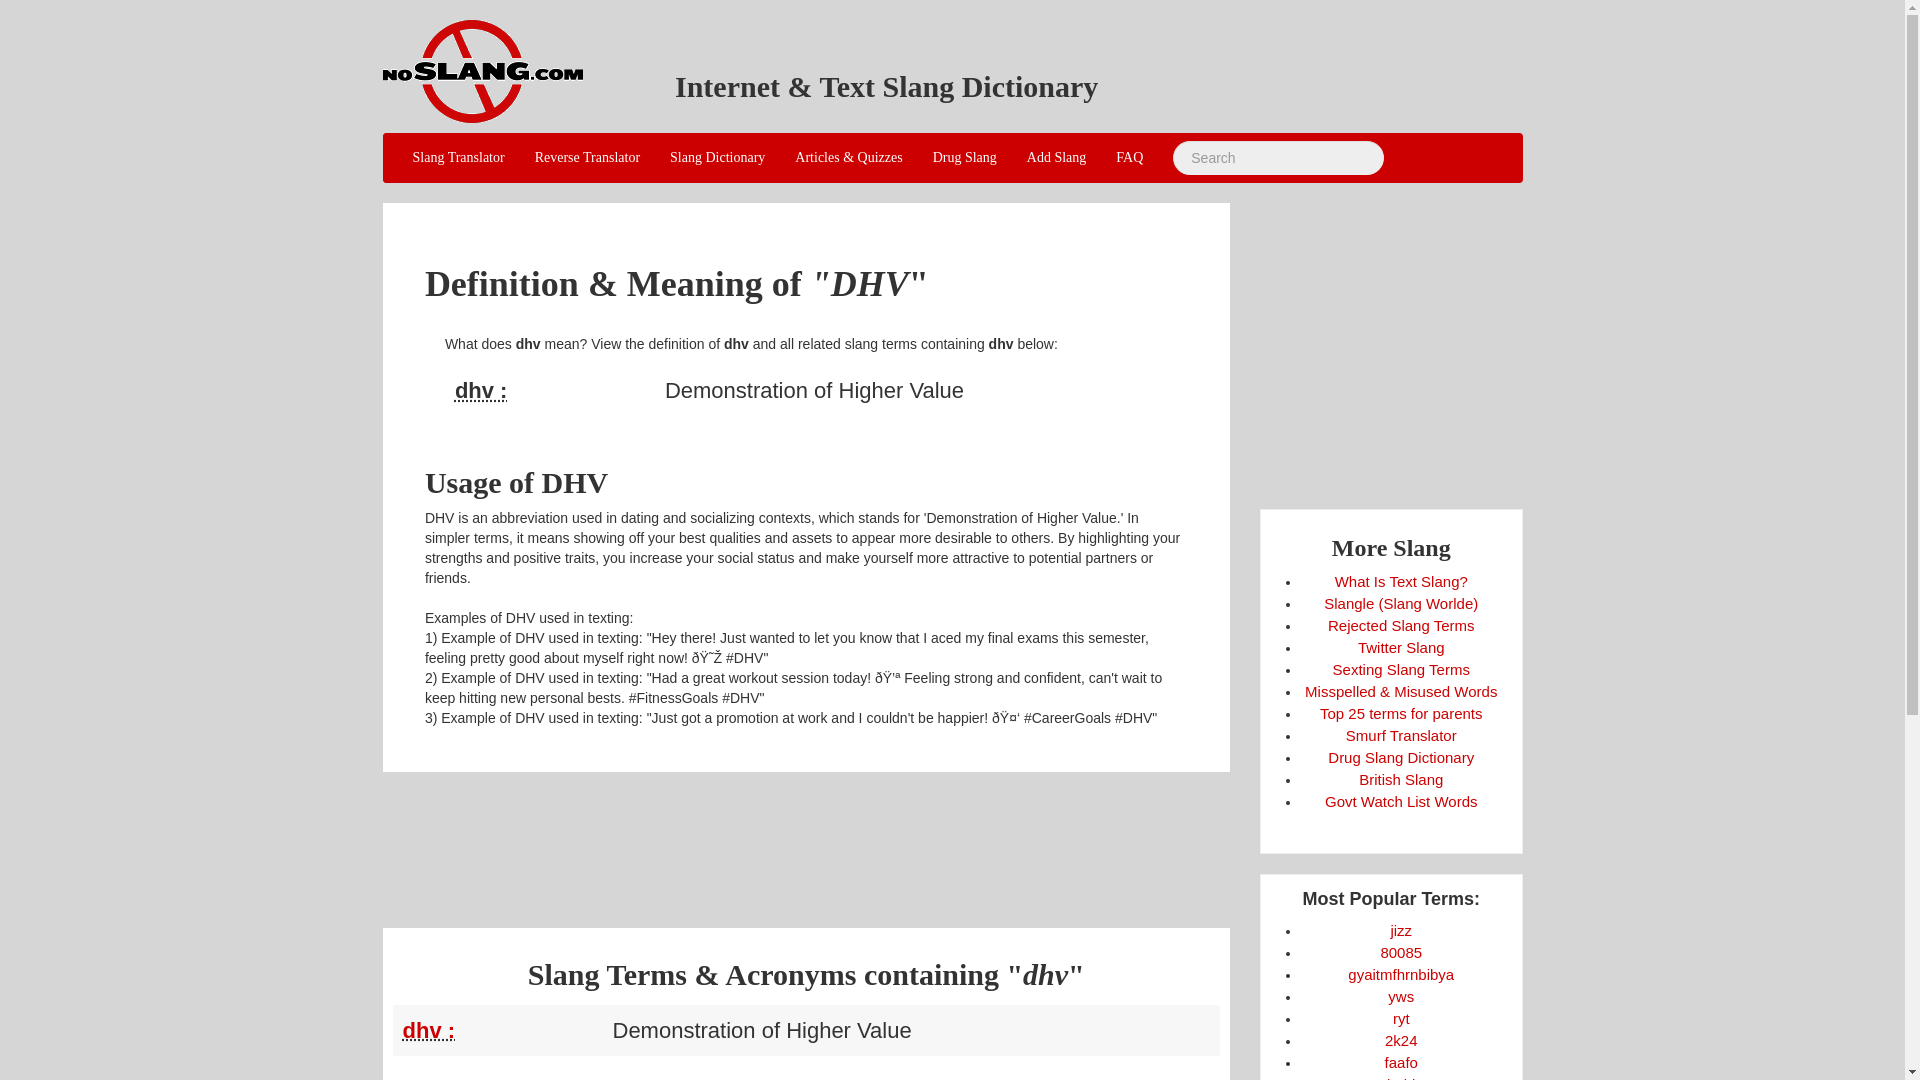  What do you see at coordinates (1400, 930) in the screenshot?
I see `semen` at bounding box center [1400, 930].